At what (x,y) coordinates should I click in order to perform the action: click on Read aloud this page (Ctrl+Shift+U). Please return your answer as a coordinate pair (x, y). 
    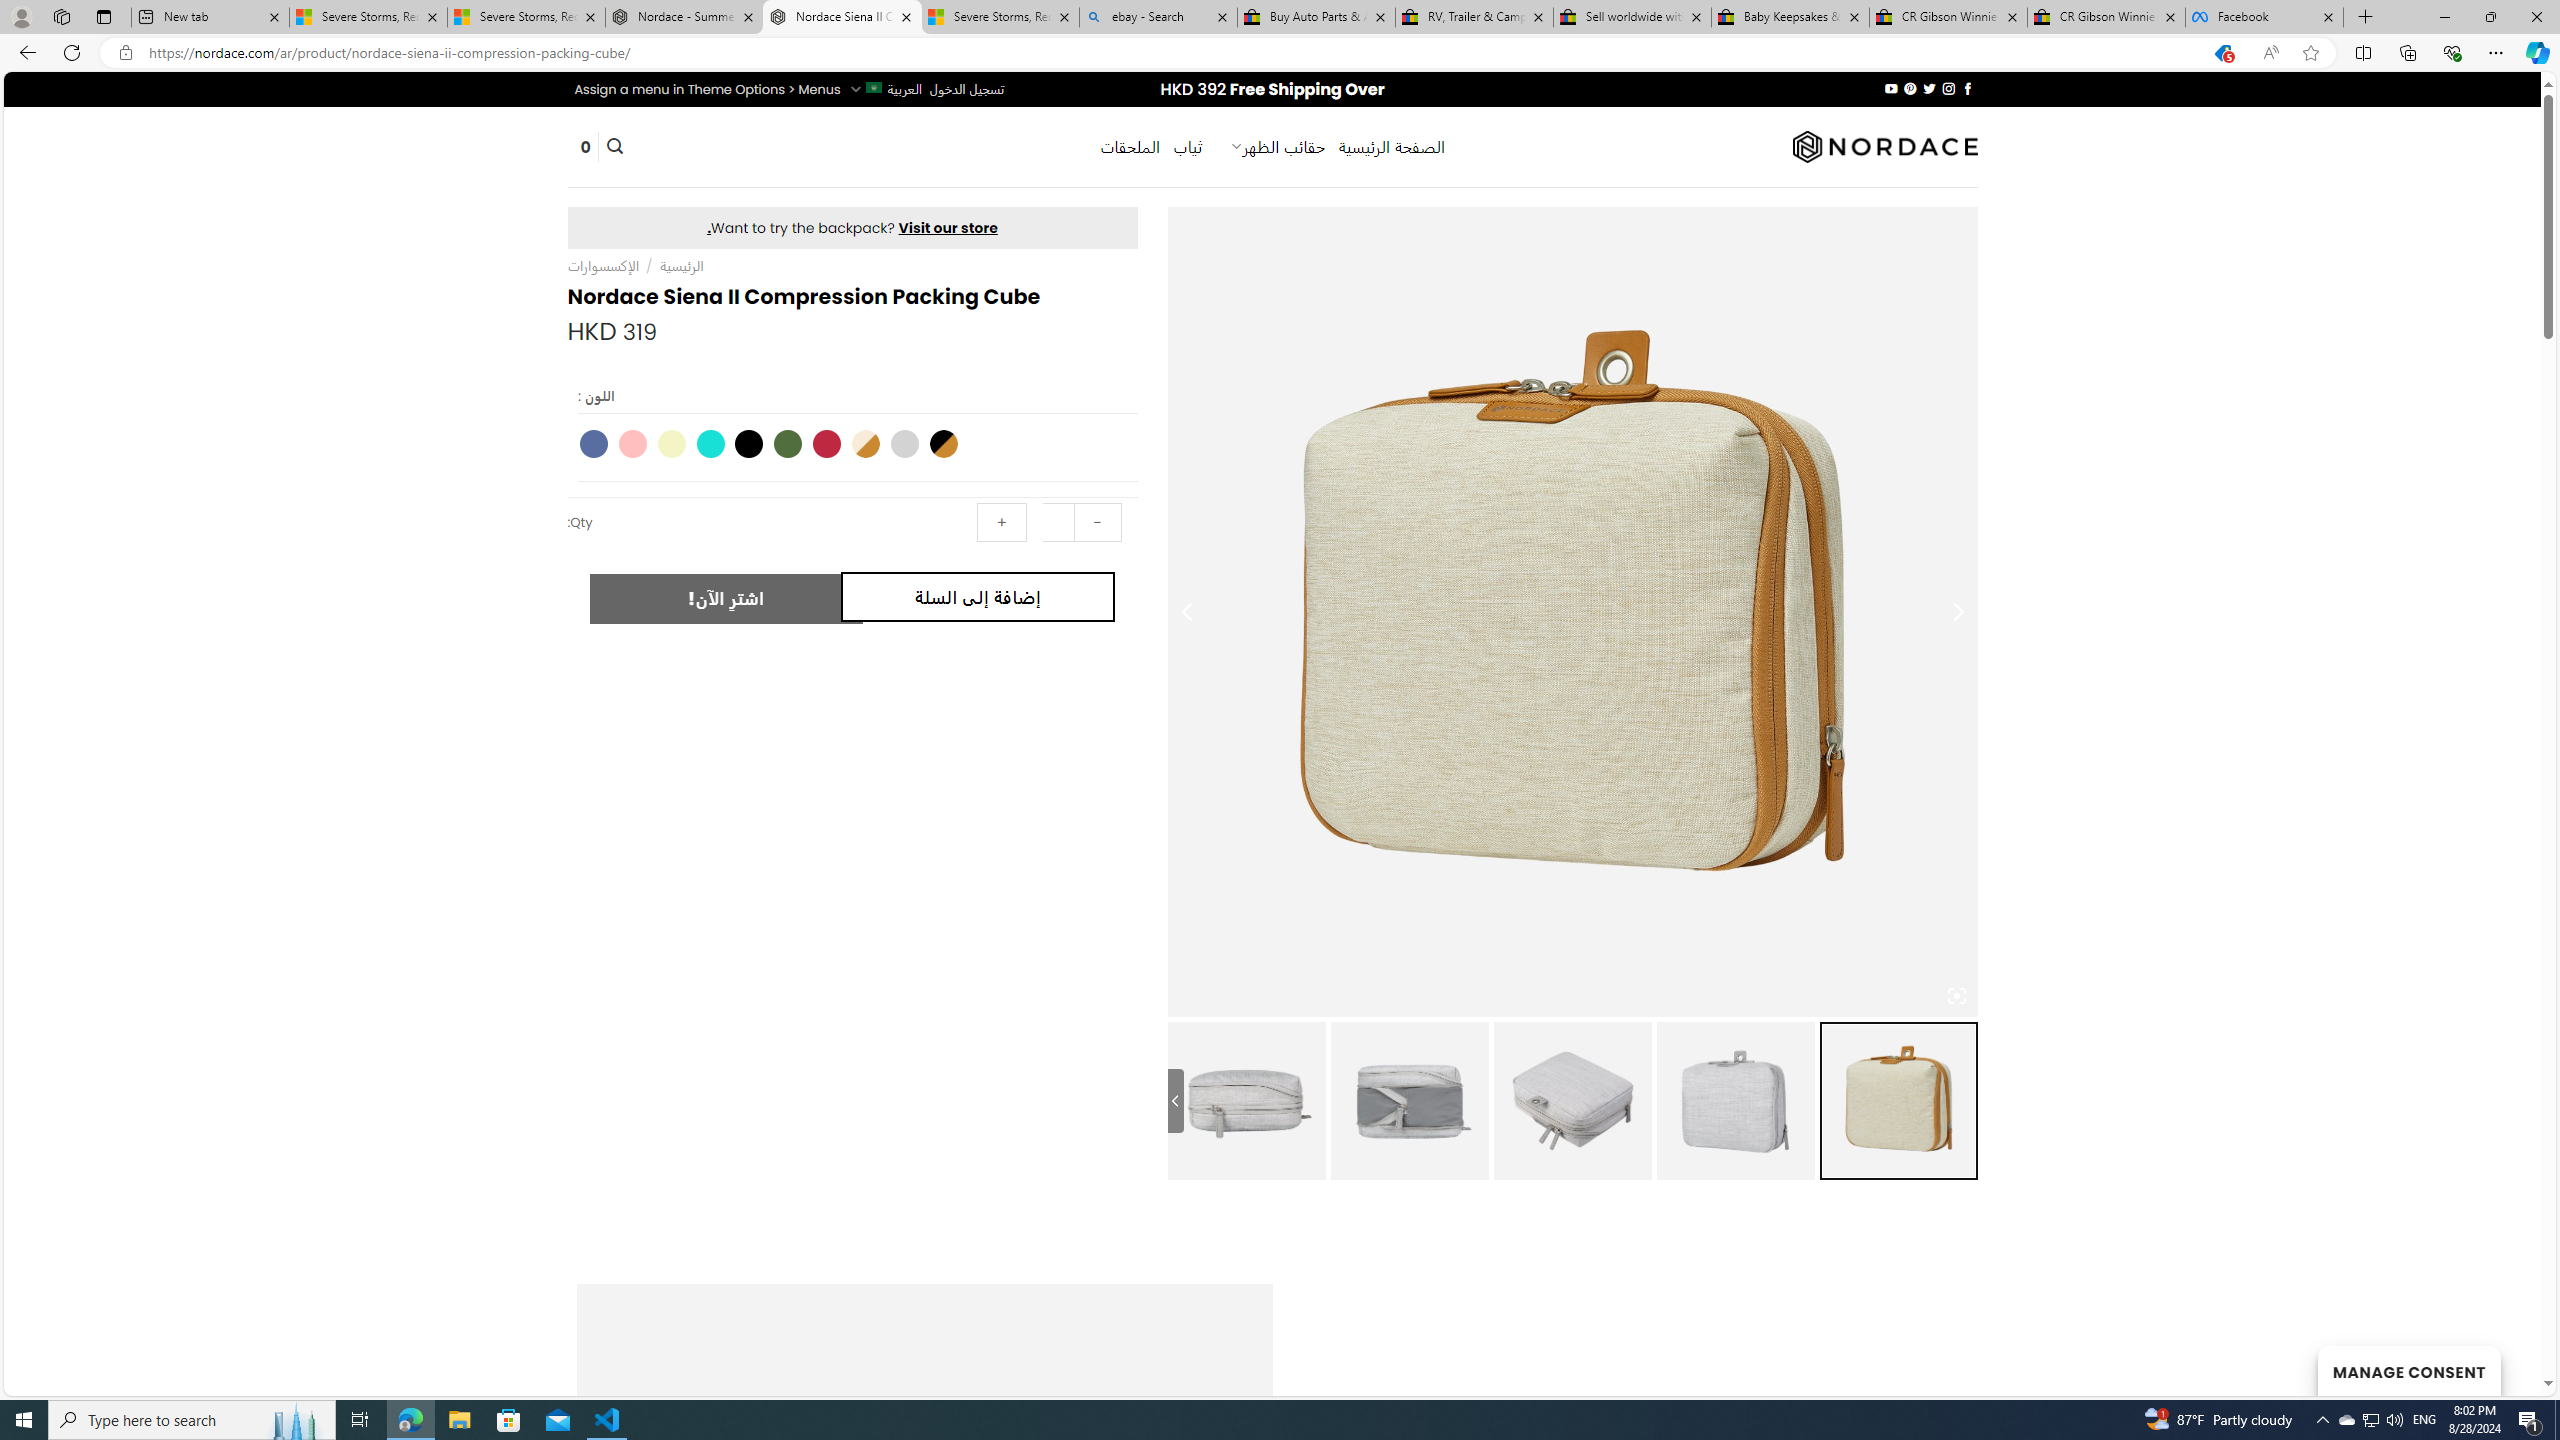
    Looking at the image, I should click on (2270, 53).